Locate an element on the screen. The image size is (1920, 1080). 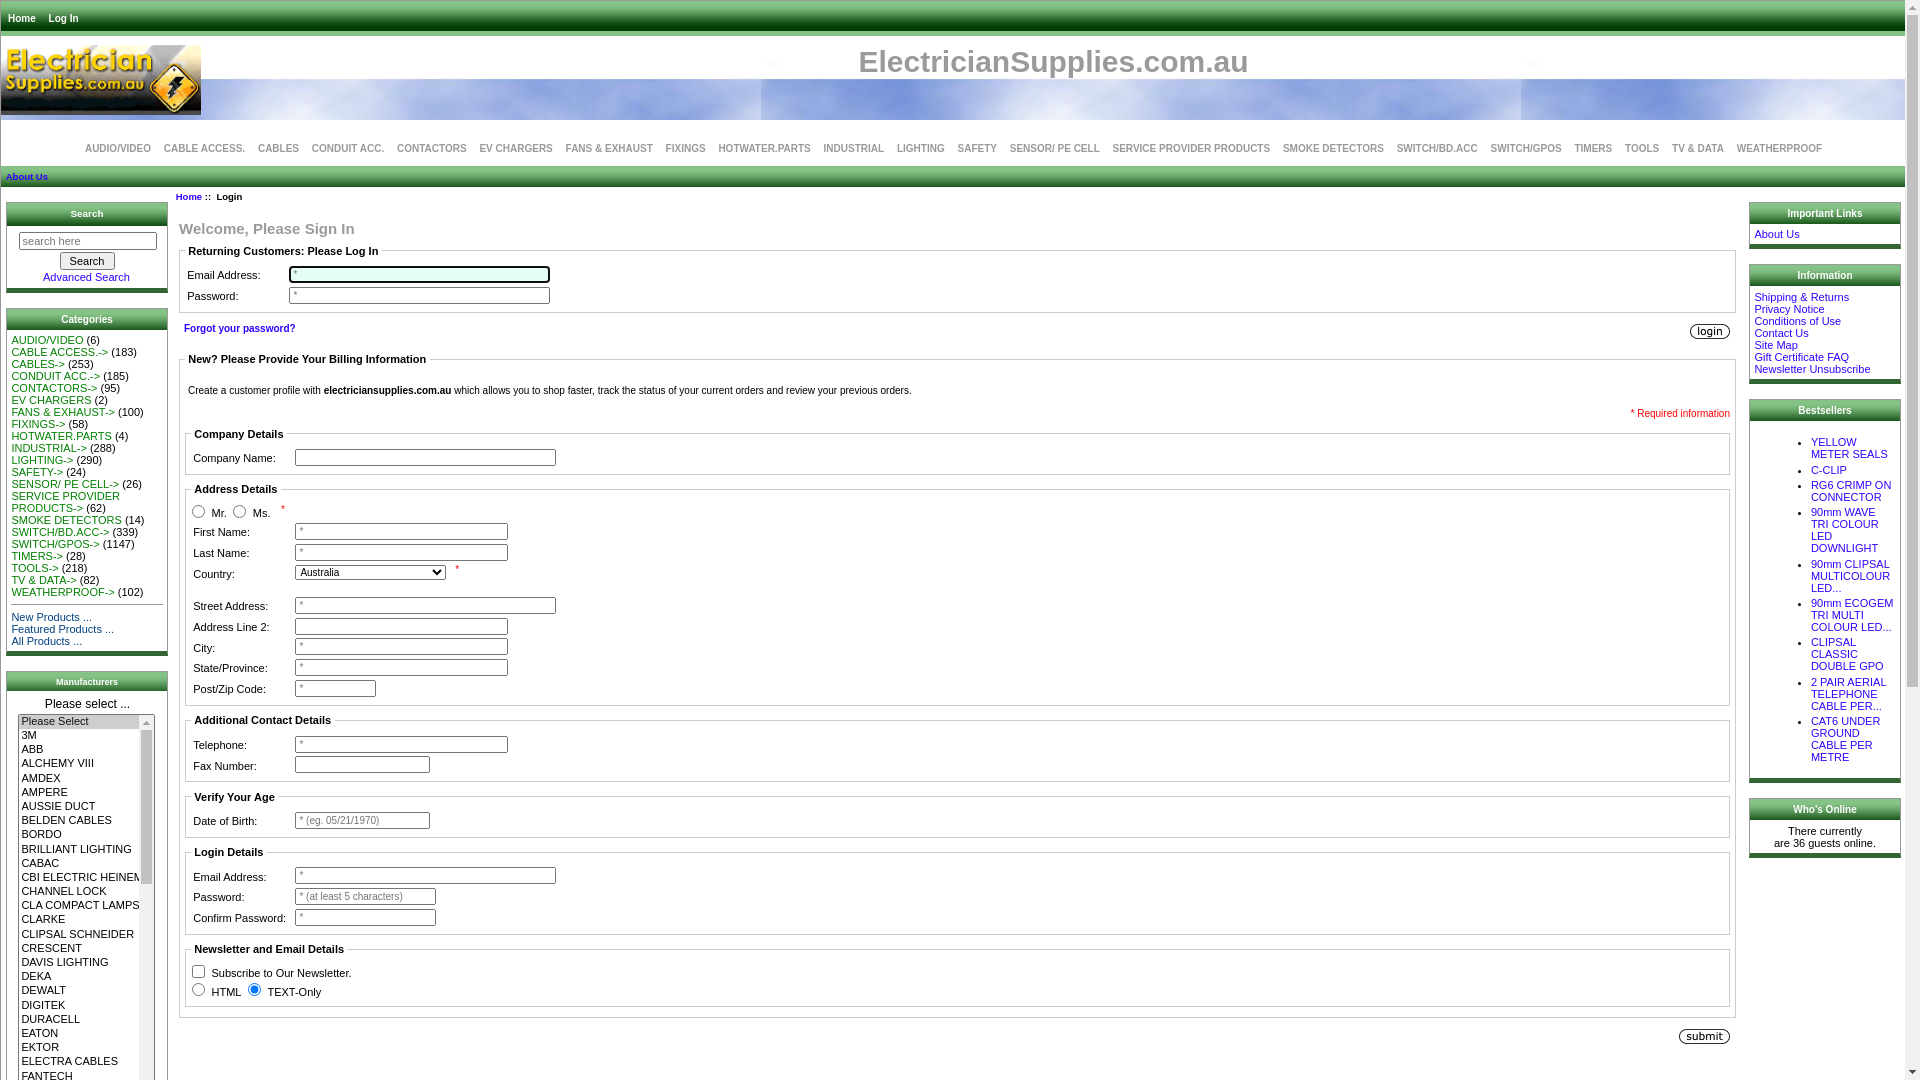
EV CHARGERS is located at coordinates (51, 400).